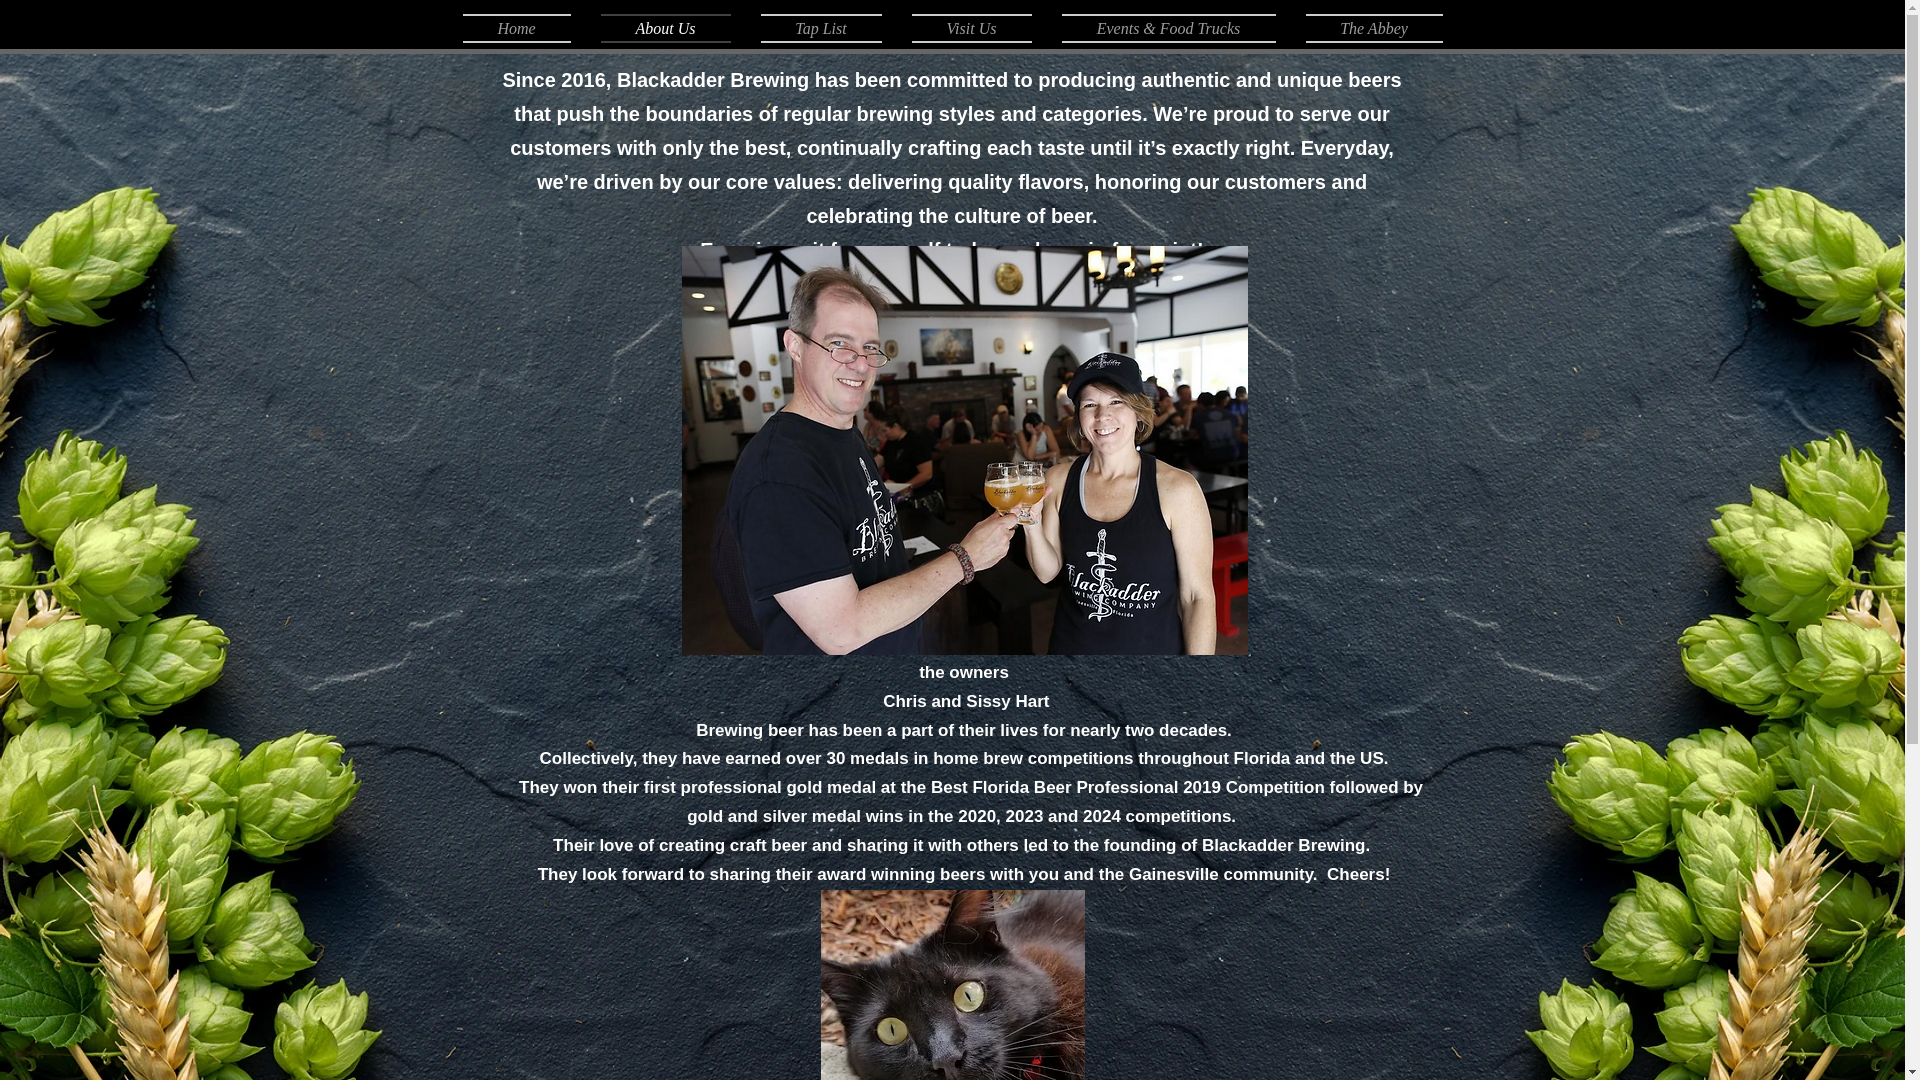  What do you see at coordinates (666, 28) in the screenshot?
I see `About Us` at bounding box center [666, 28].